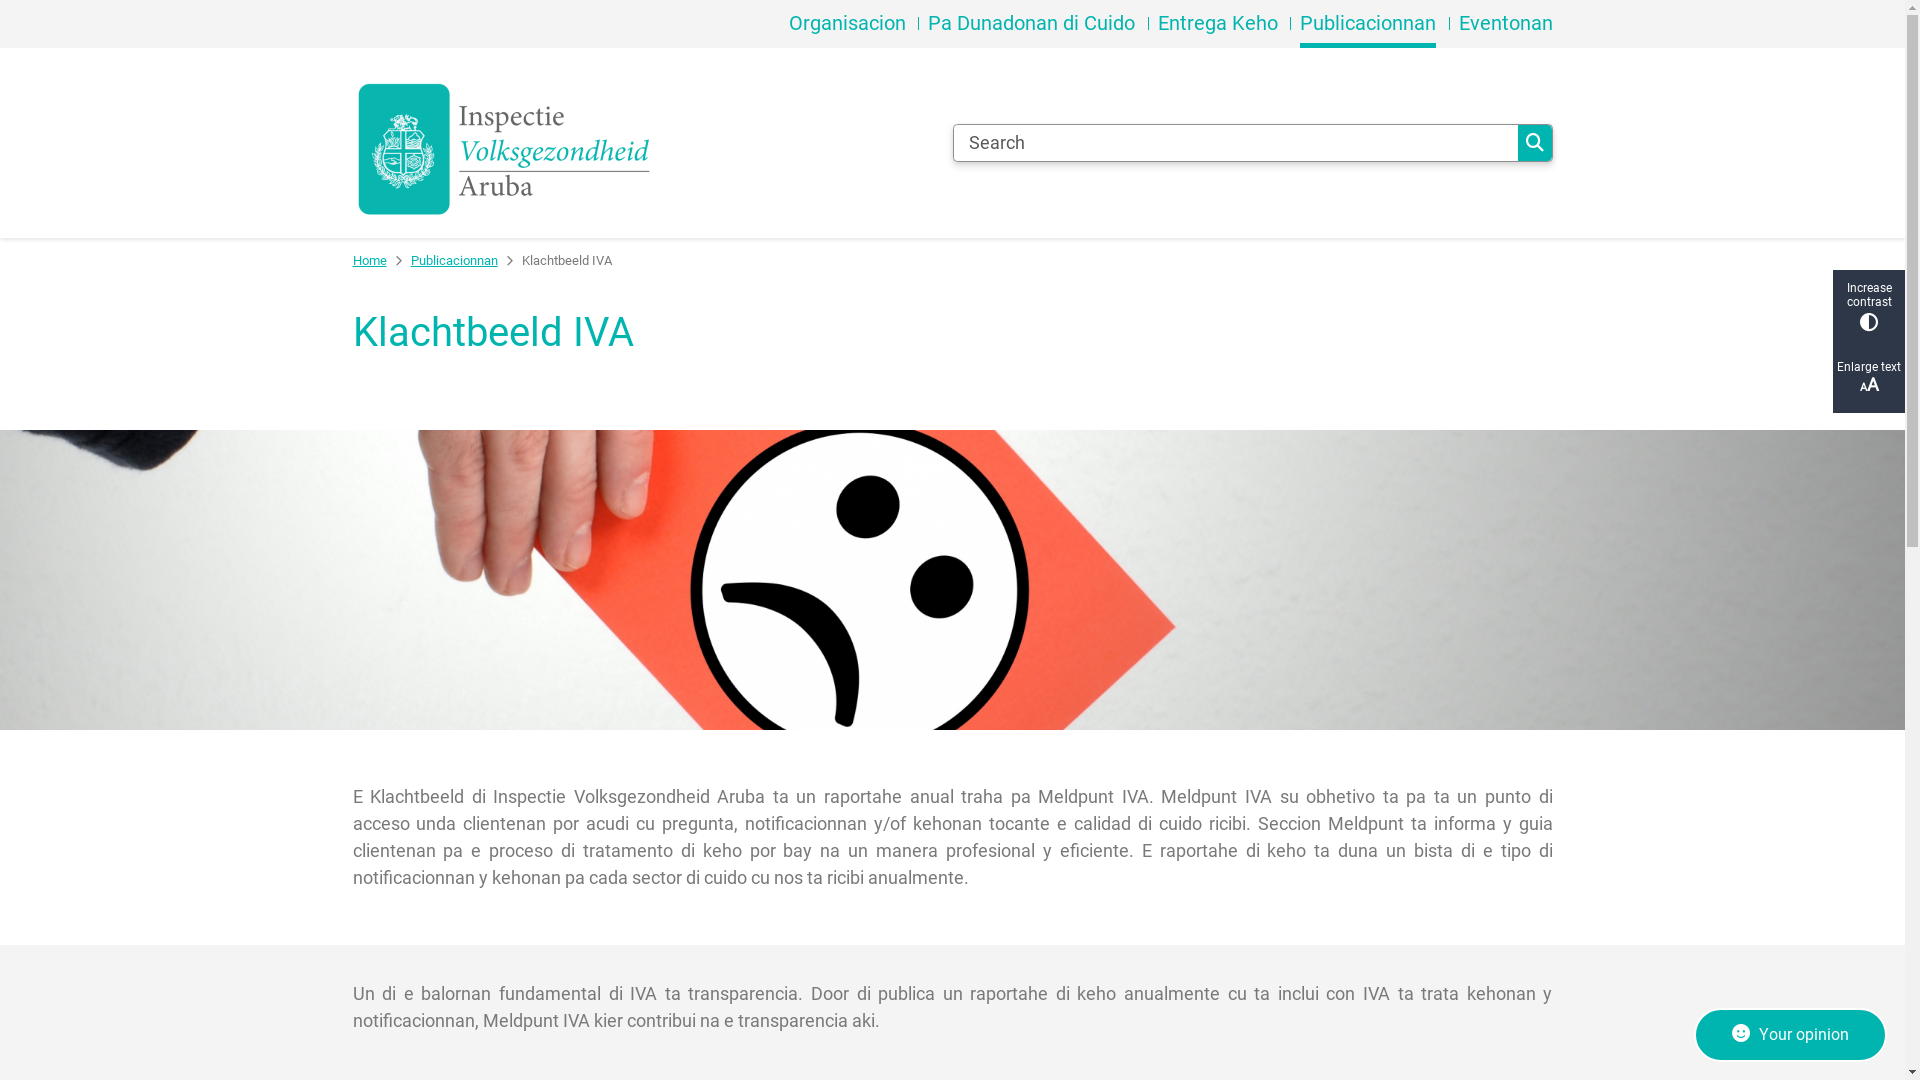  What do you see at coordinates (854, 24) in the screenshot?
I see `Organisacion` at bounding box center [854, 24].